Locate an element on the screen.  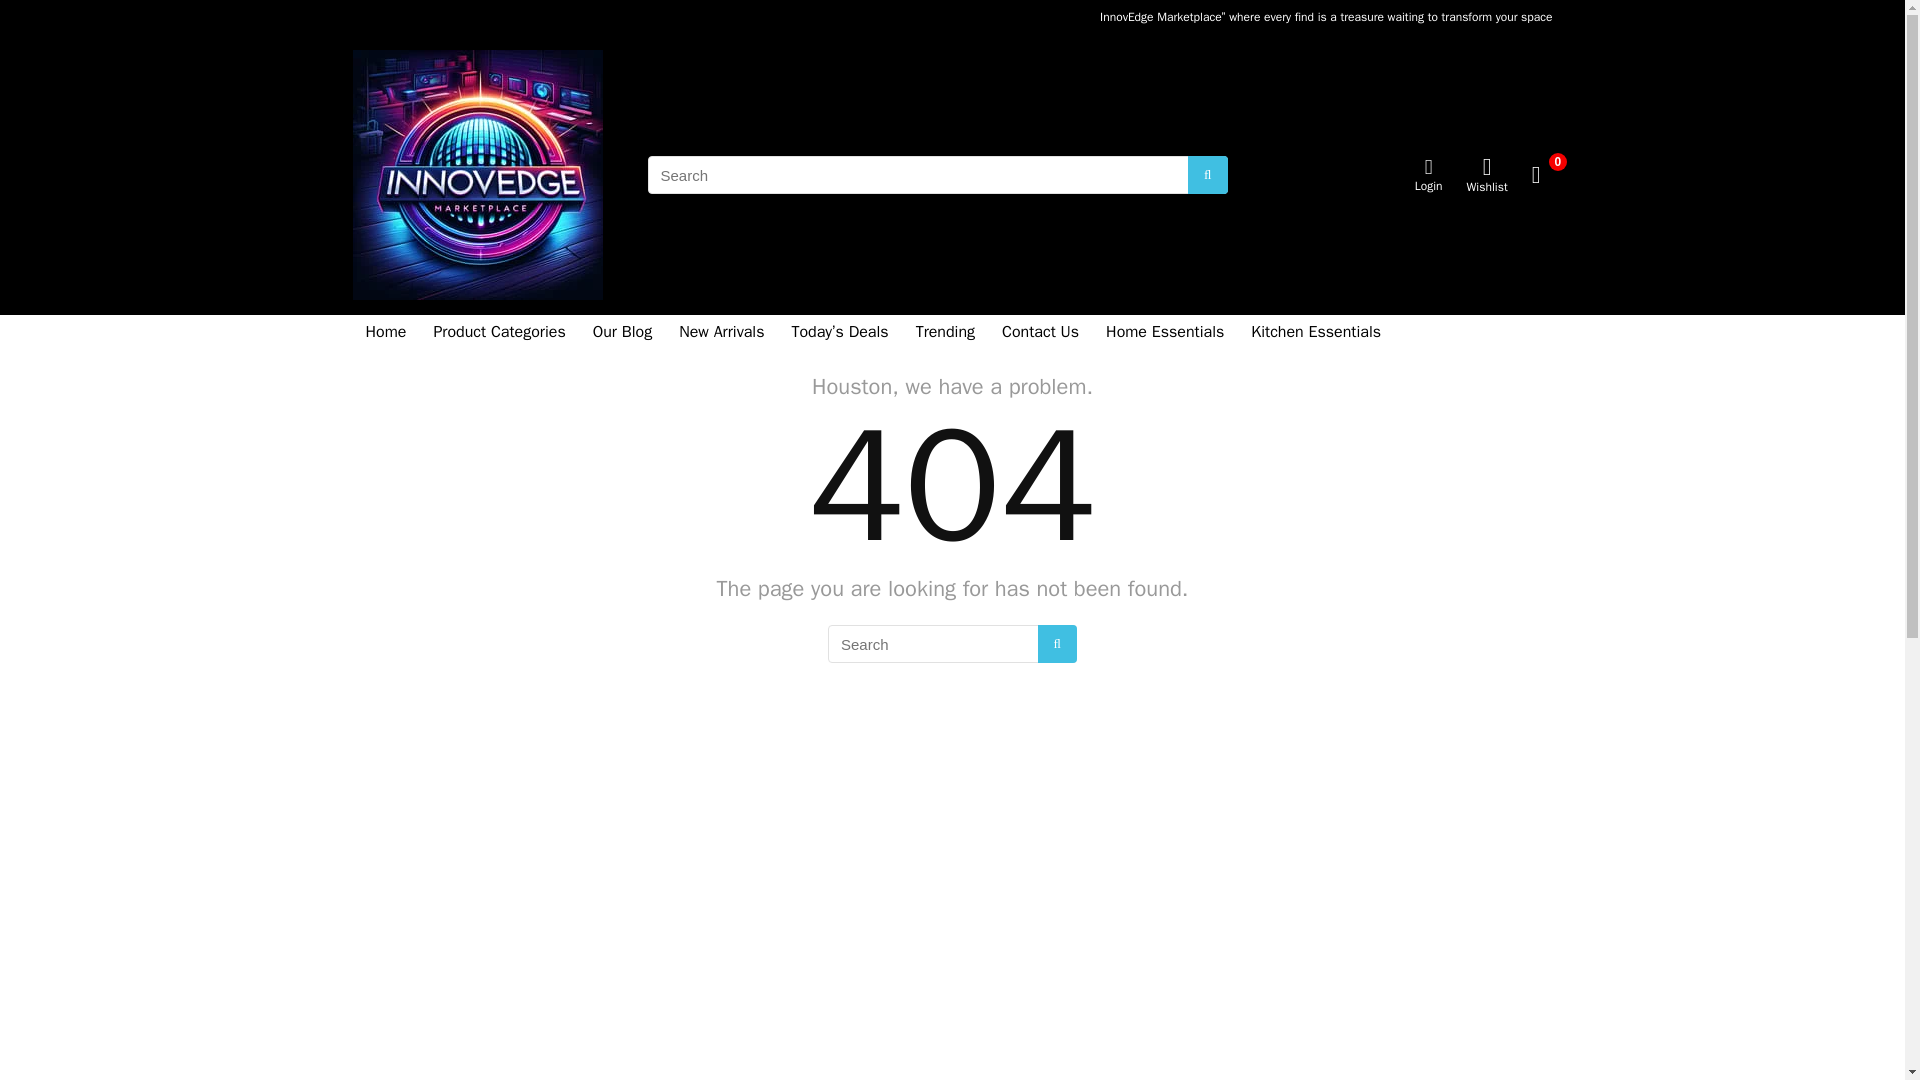
Home is located at coordinates (384, 334).